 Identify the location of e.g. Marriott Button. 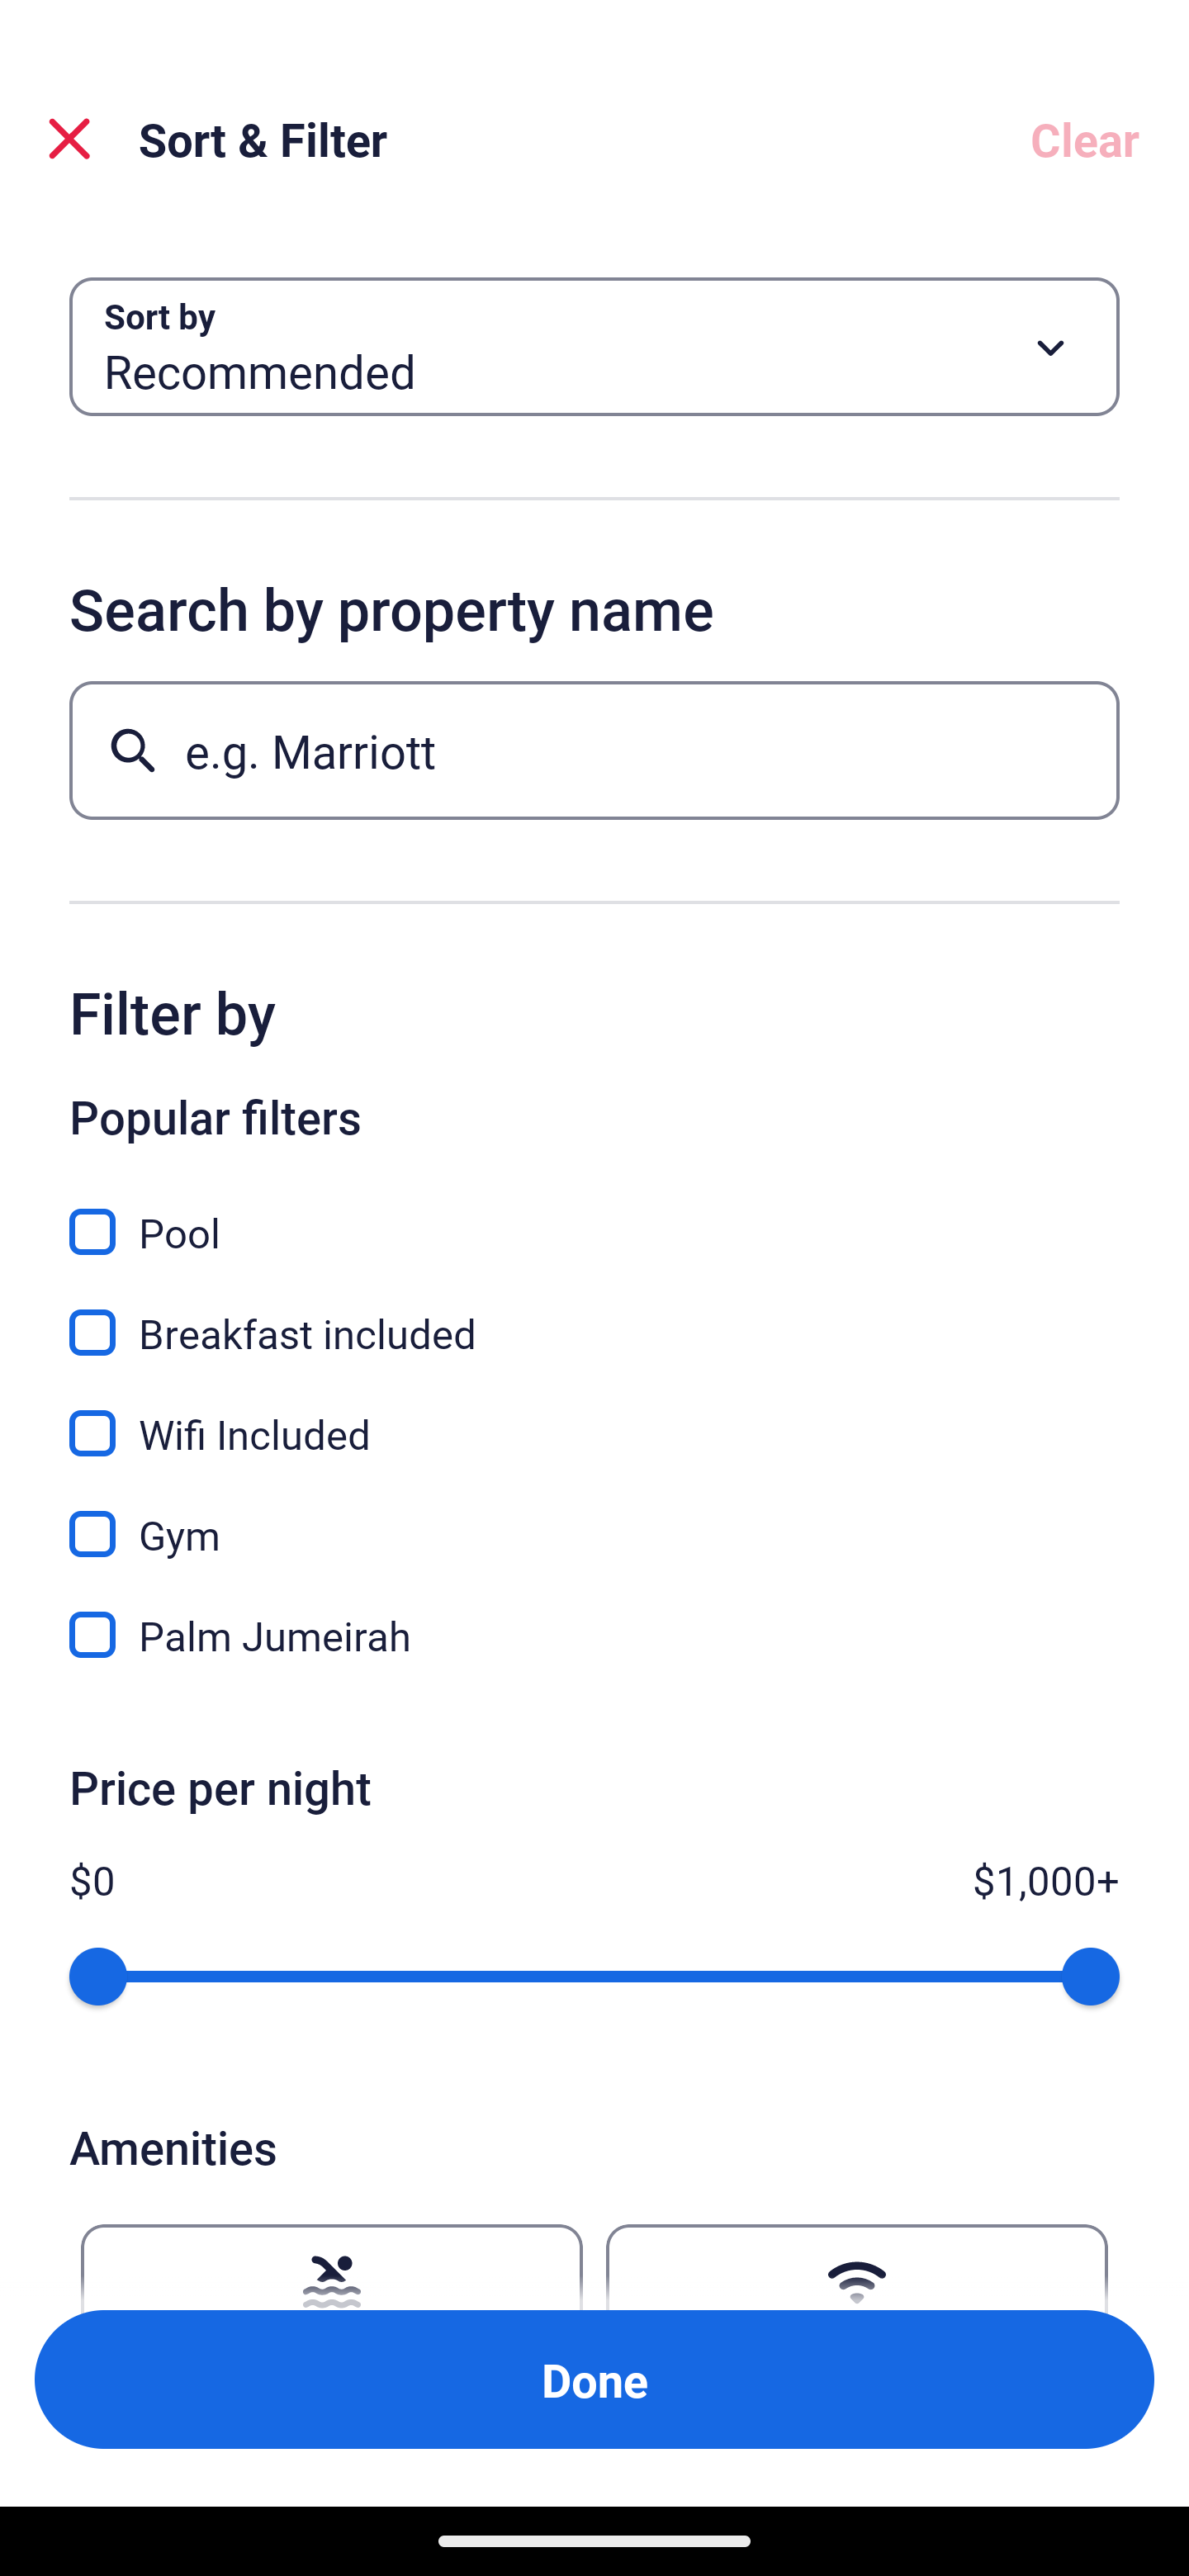
(594, 750).